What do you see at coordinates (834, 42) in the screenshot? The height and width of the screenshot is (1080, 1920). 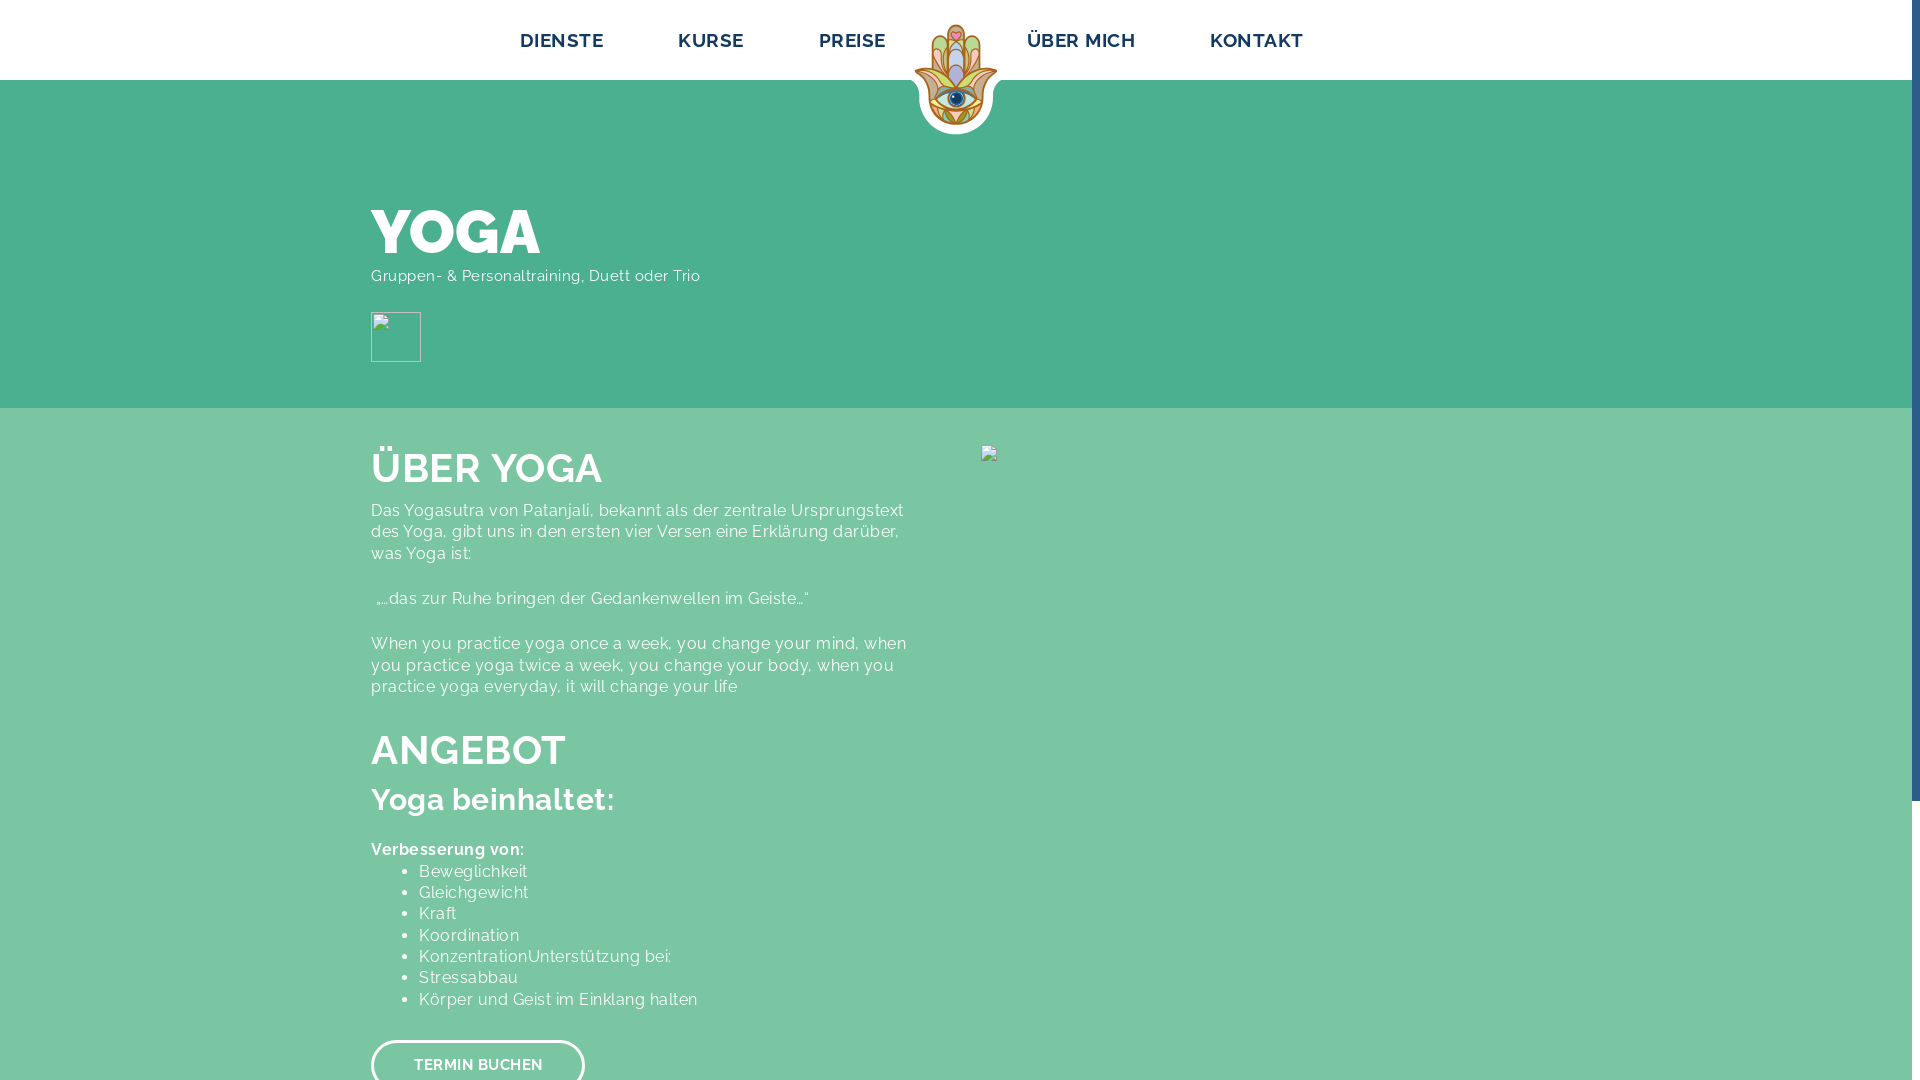 I see `PREISE` at bounding box center [834, 42].